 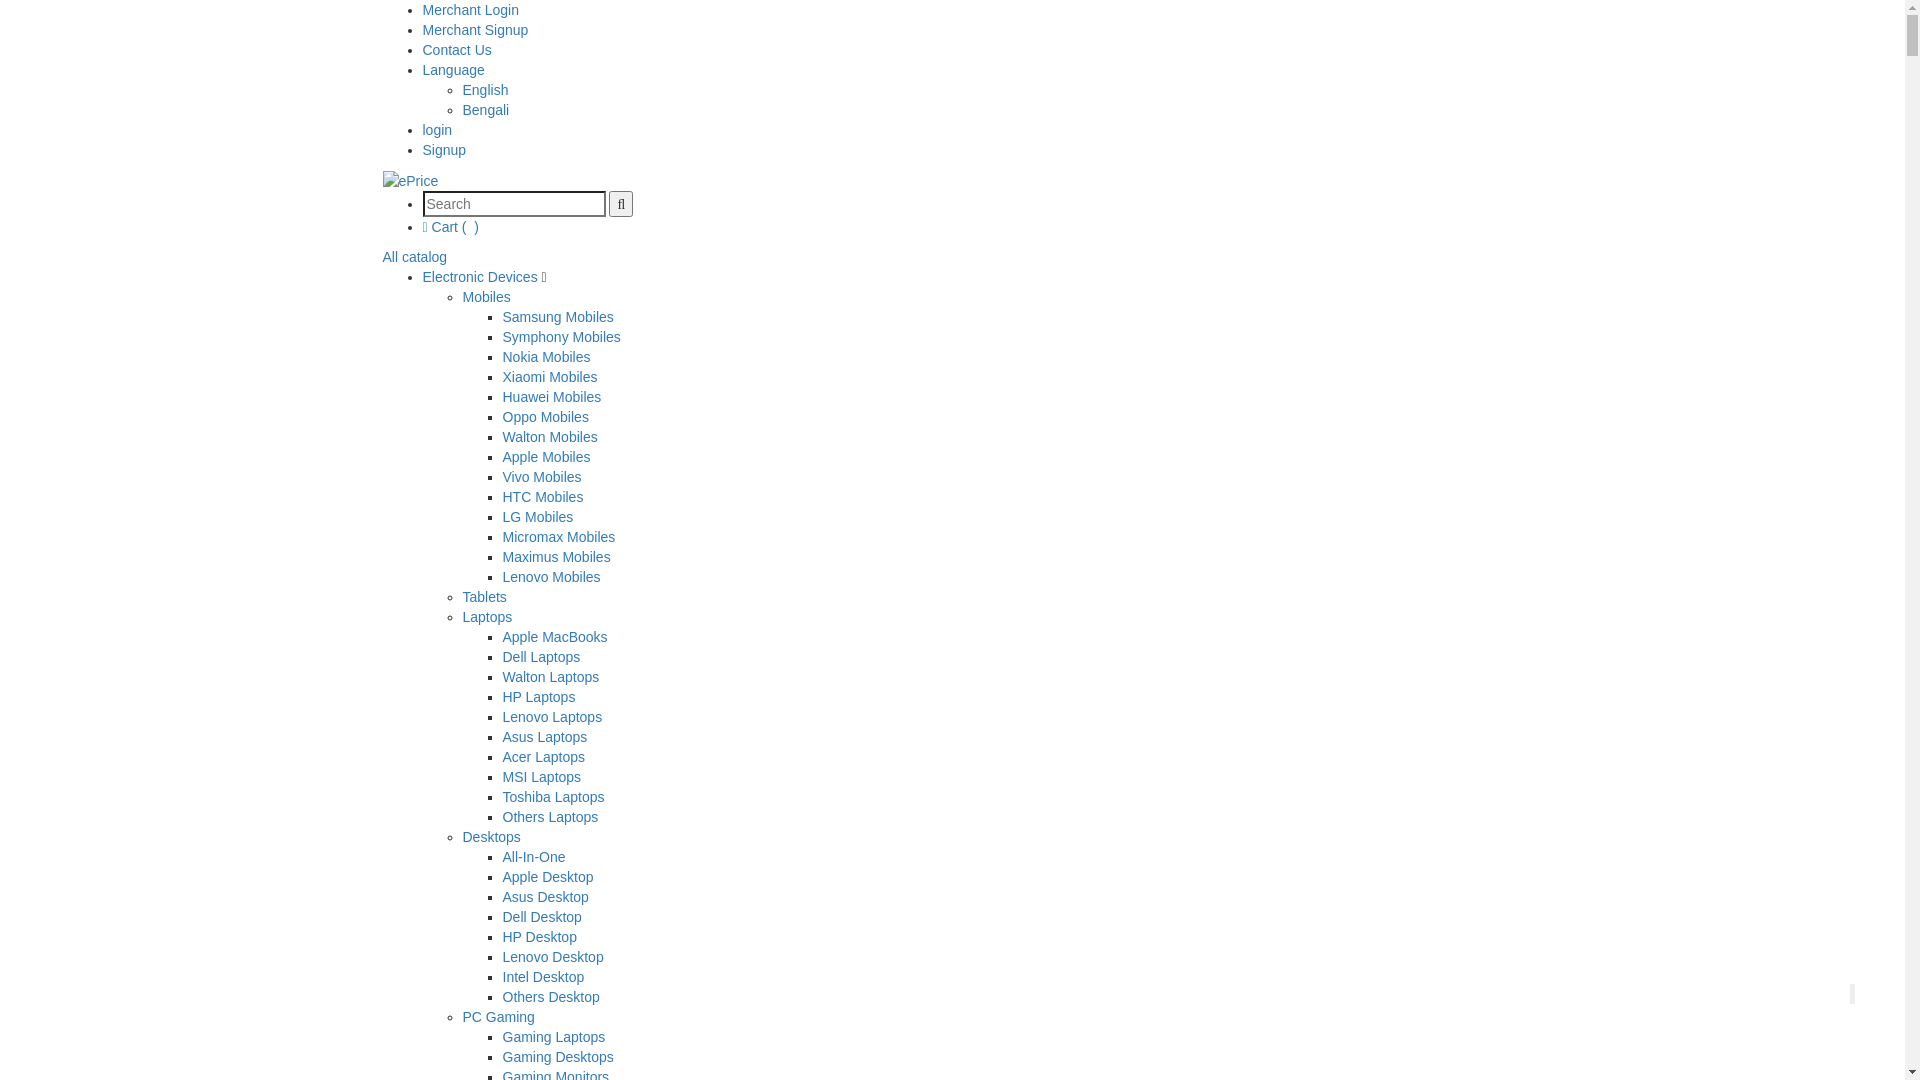 What do you see at coordinates (456, 50) in the screenshot?
I see `Contact Us` at bounding box center [456, 50].